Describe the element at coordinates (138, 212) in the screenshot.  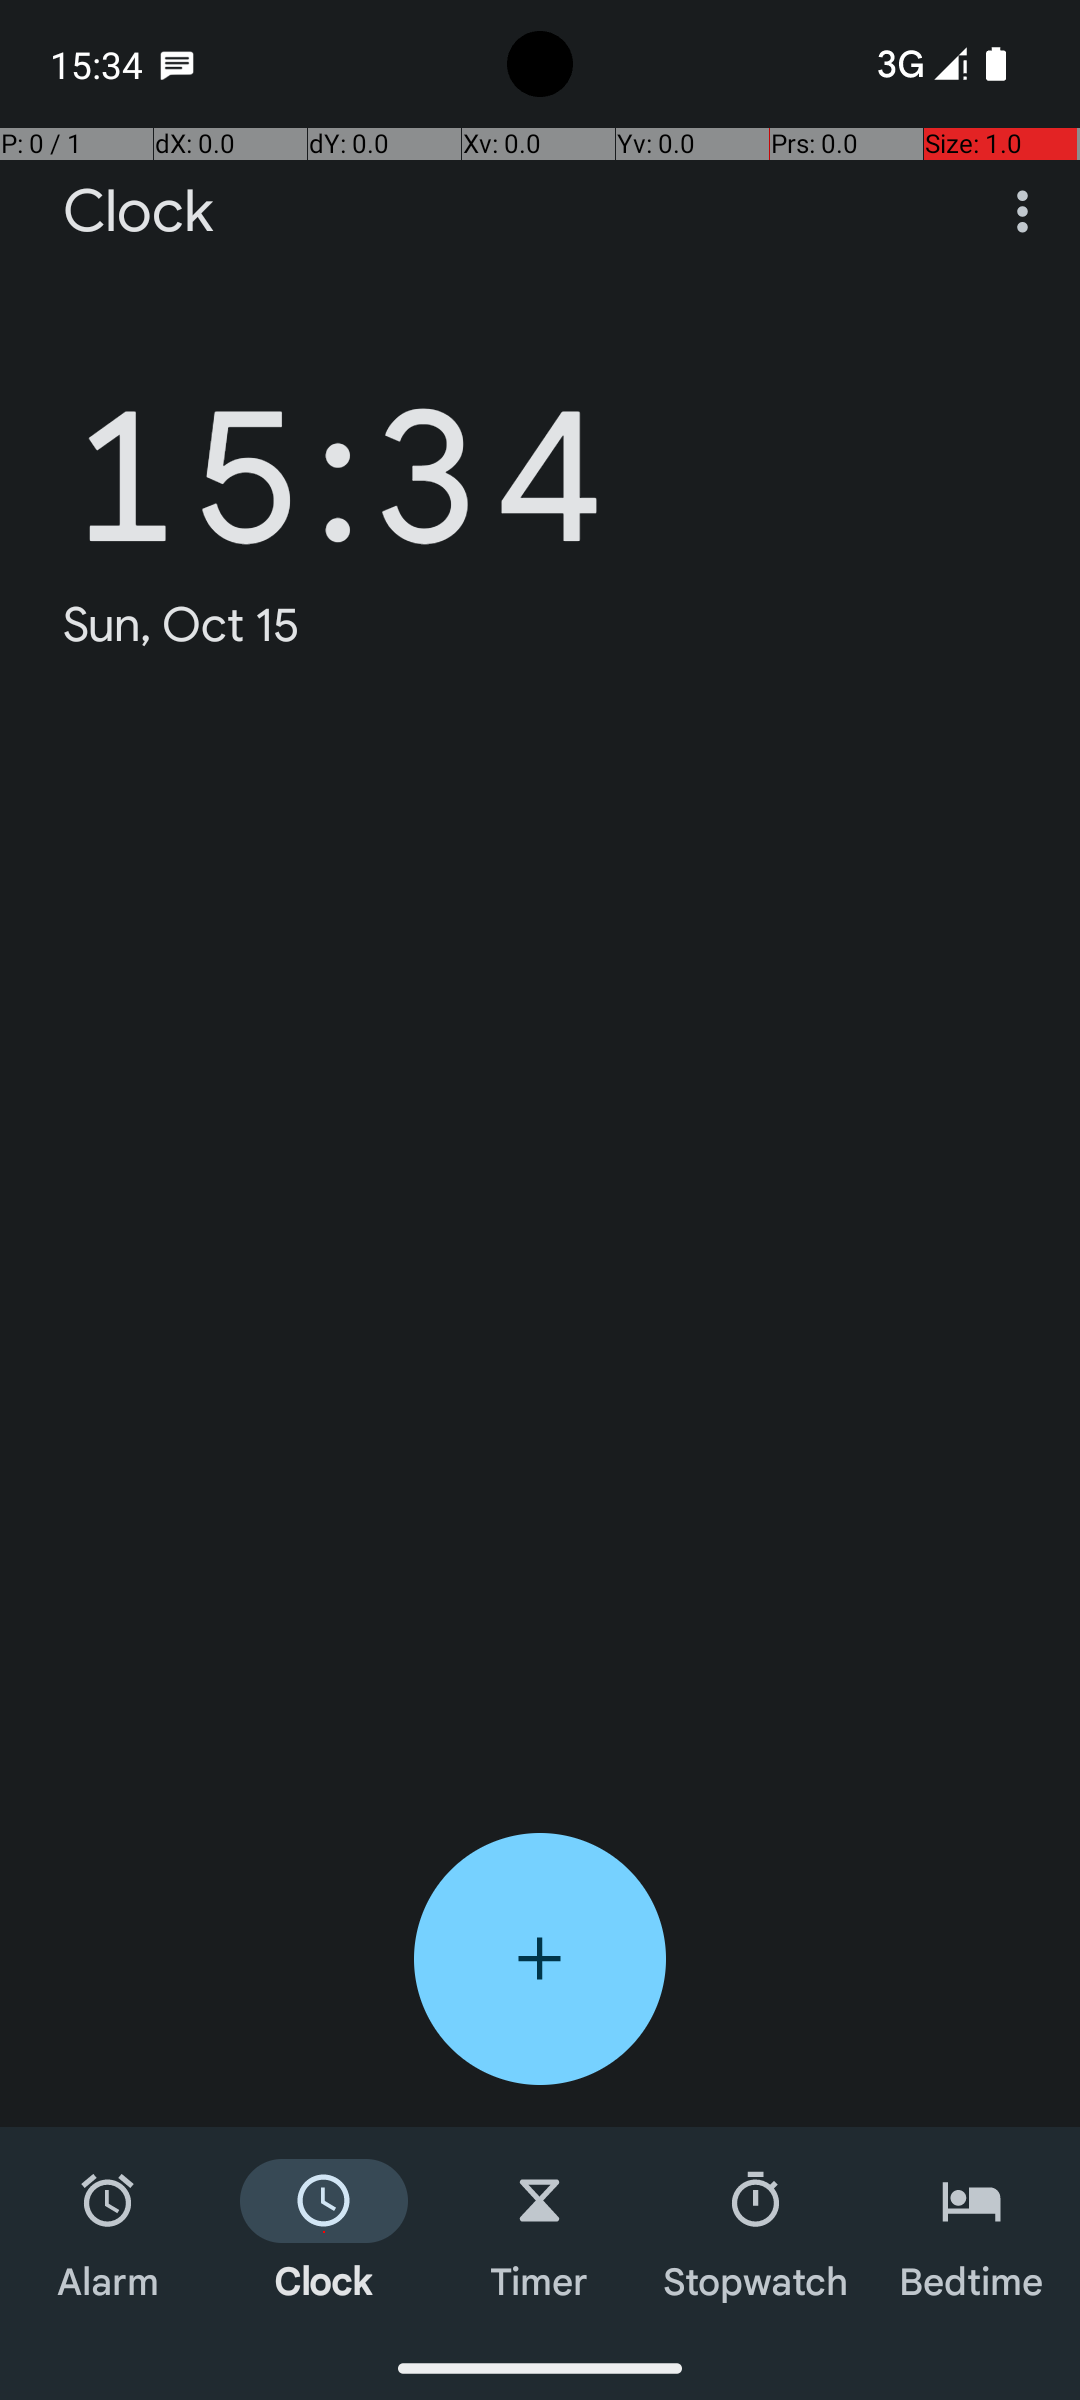
I see `Clock` at that location.